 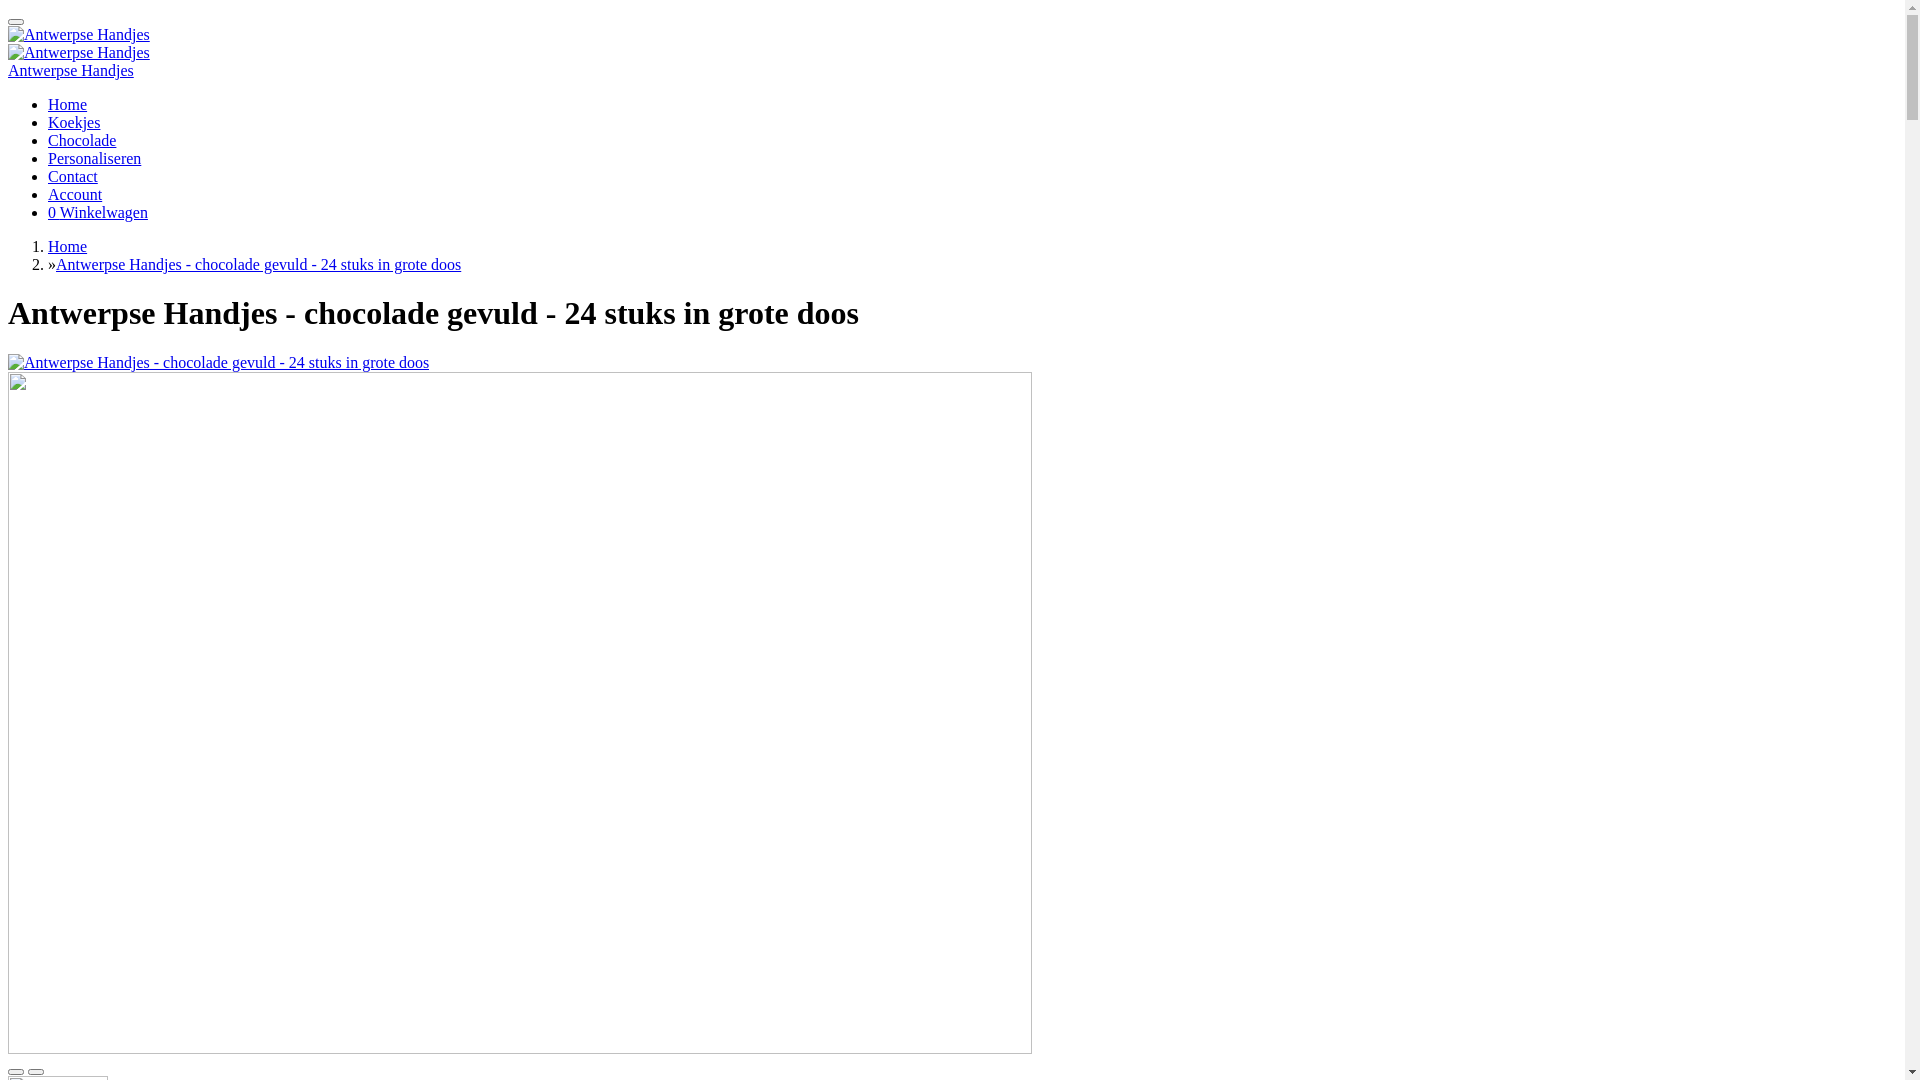 What do you see at coordinates (74, 122) in the screenshot?
I see `Koekjes` at bounding box center [74, 122].